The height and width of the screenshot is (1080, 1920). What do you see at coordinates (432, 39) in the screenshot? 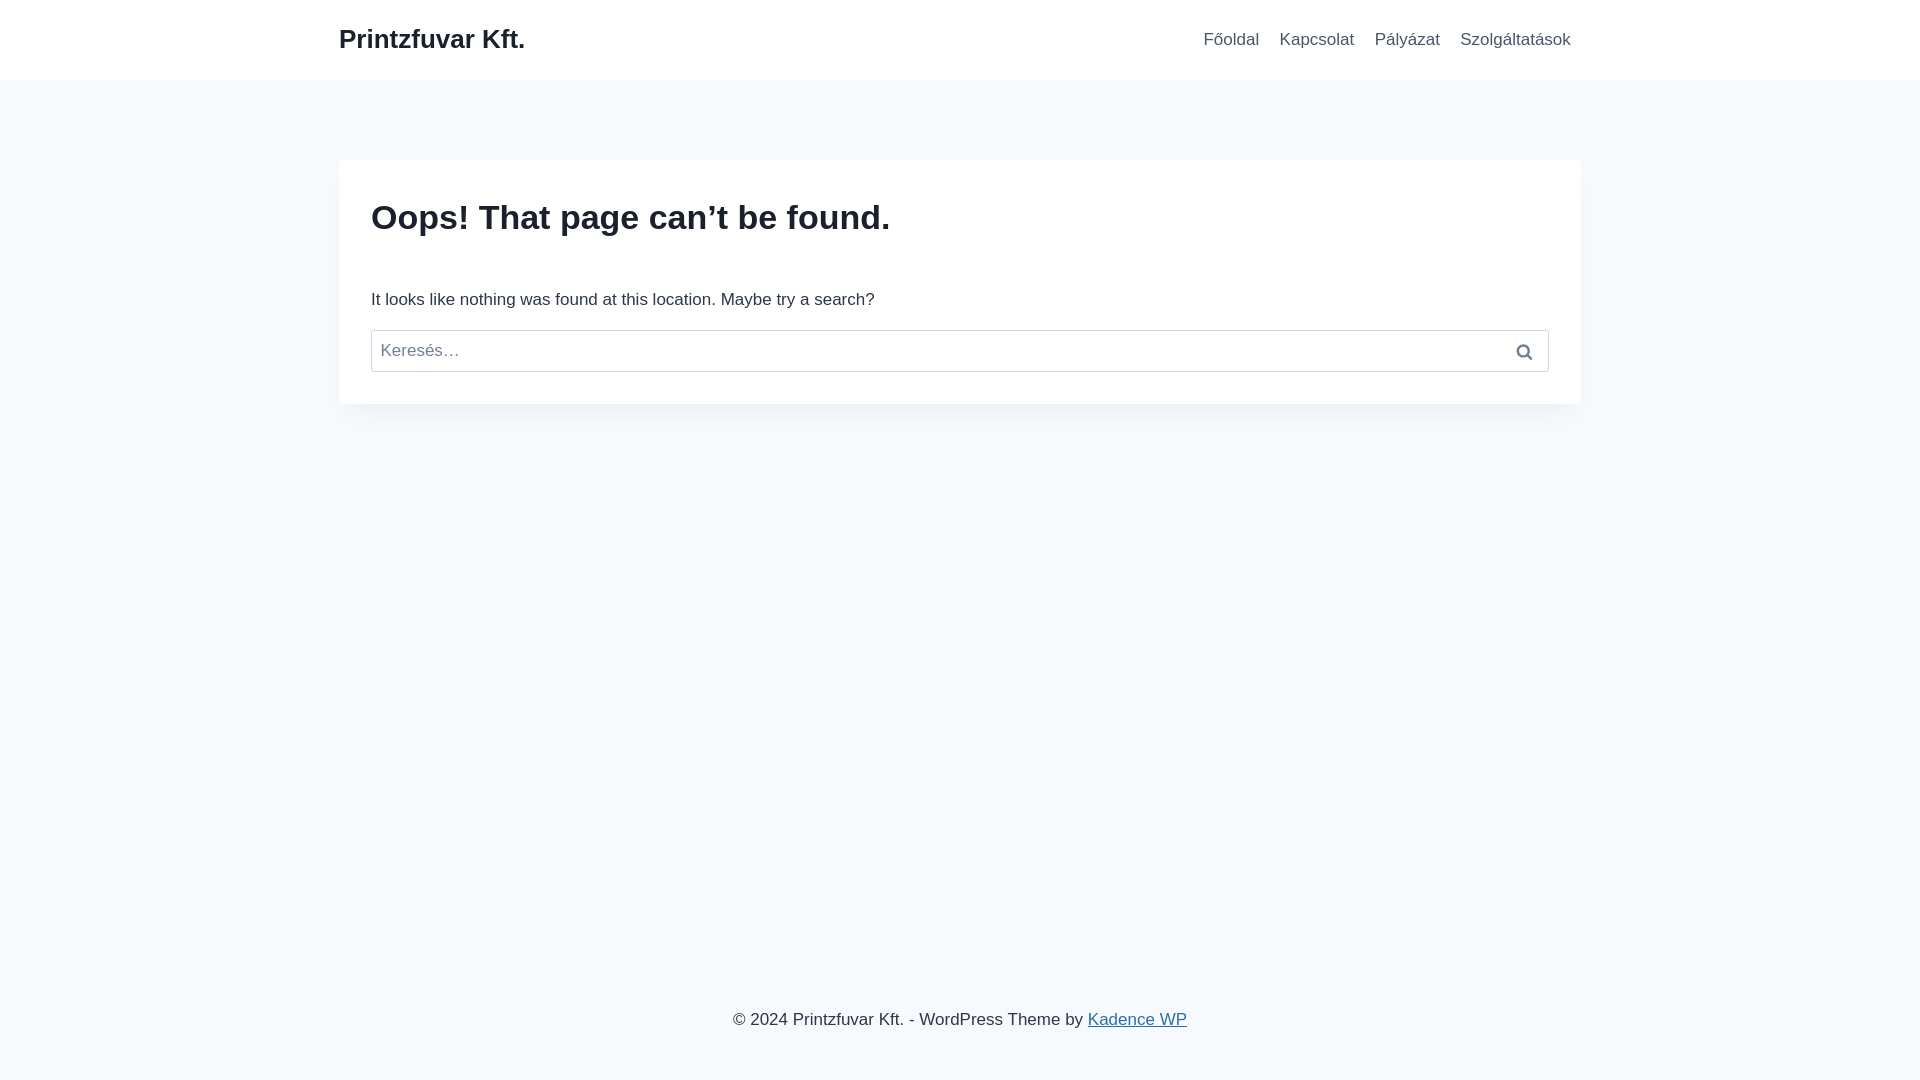
I see `Printzfuvar Kft.` at bounding box center [432, 39].